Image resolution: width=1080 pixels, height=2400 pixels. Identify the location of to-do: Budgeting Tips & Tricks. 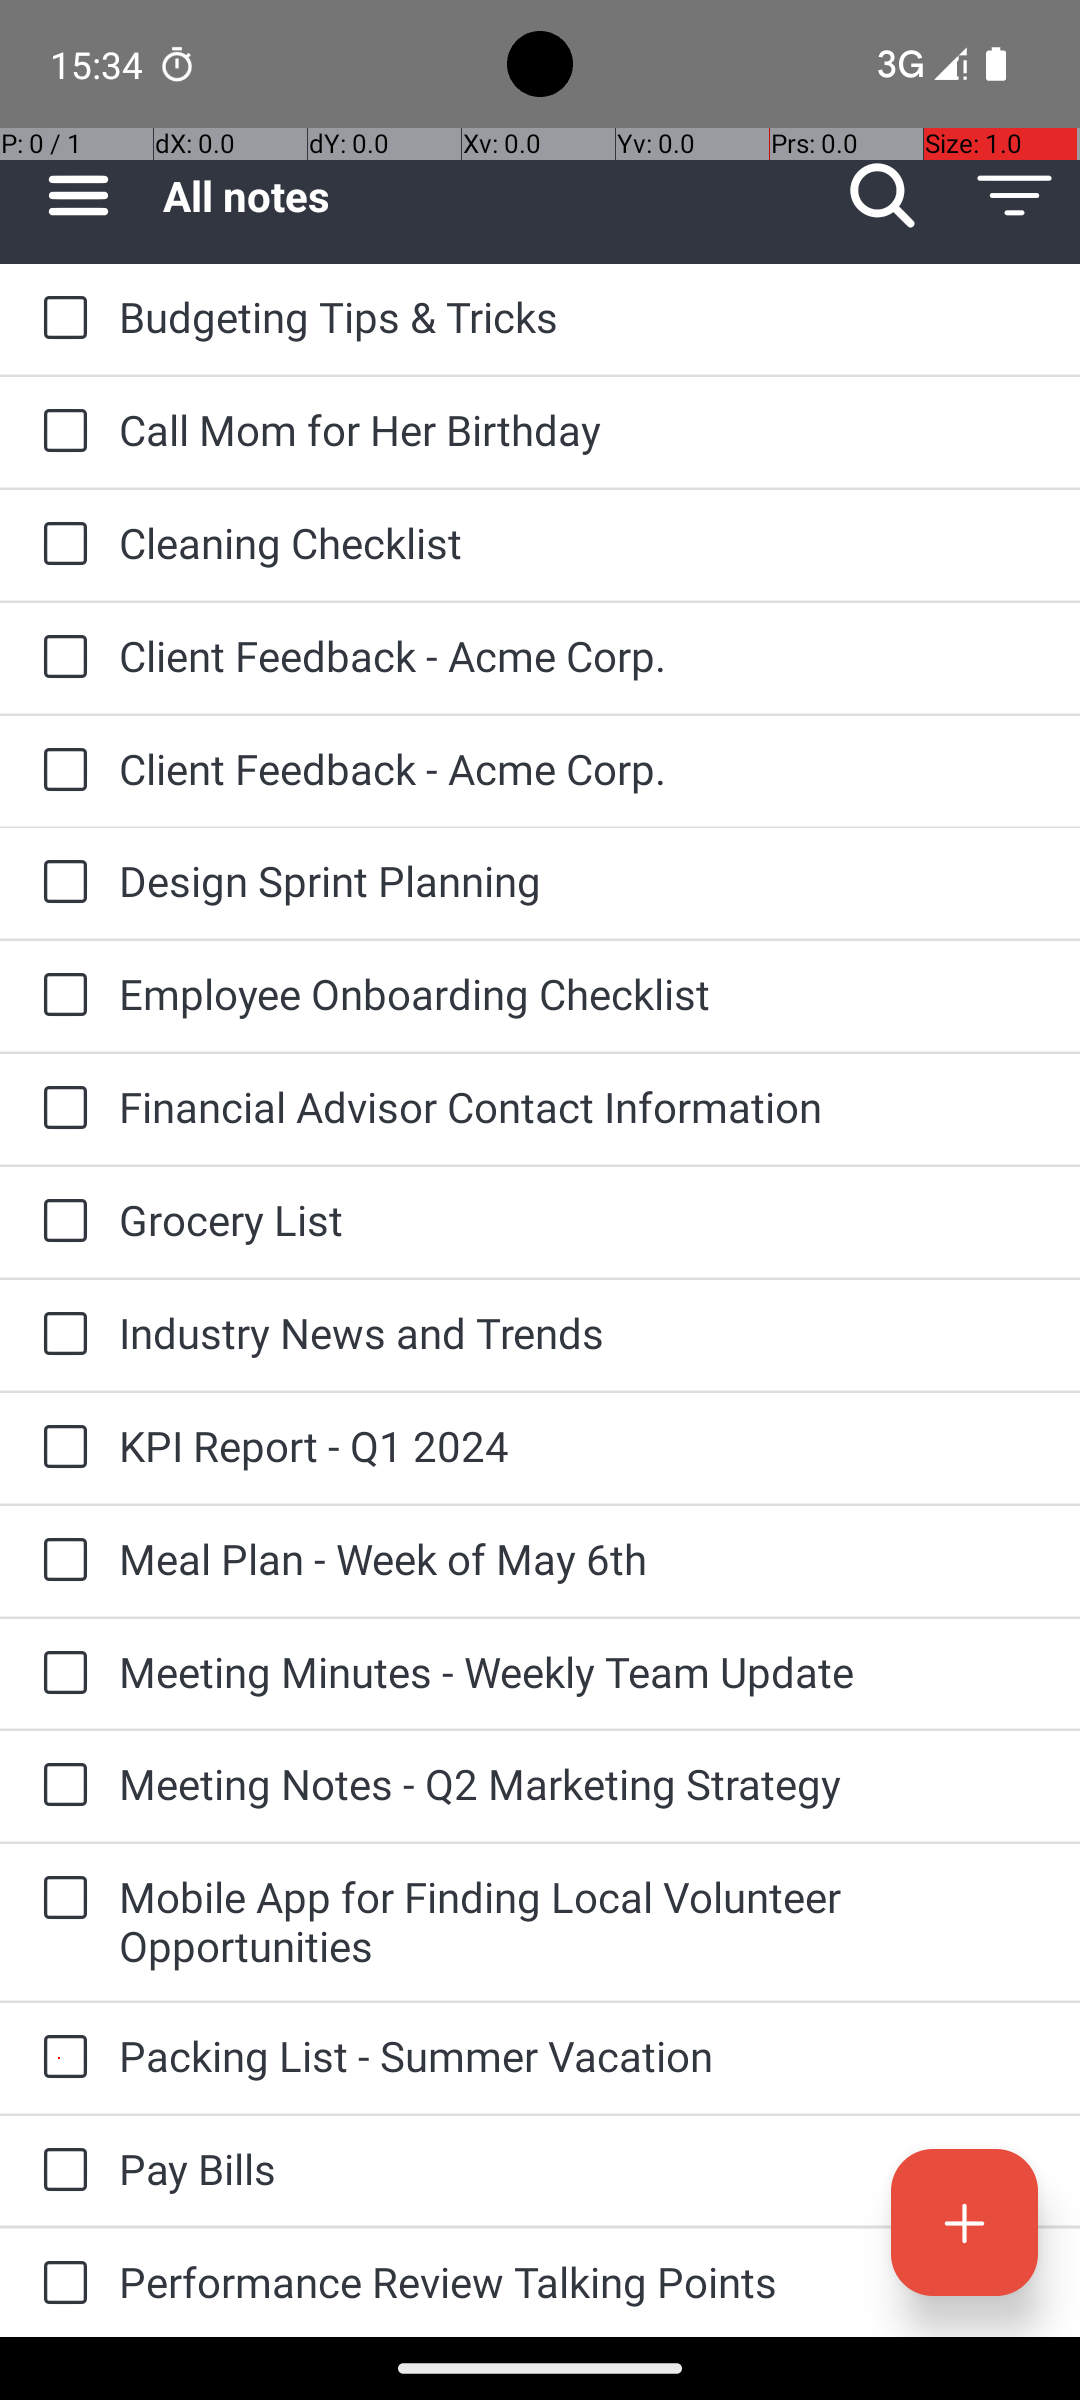
(60, 319).